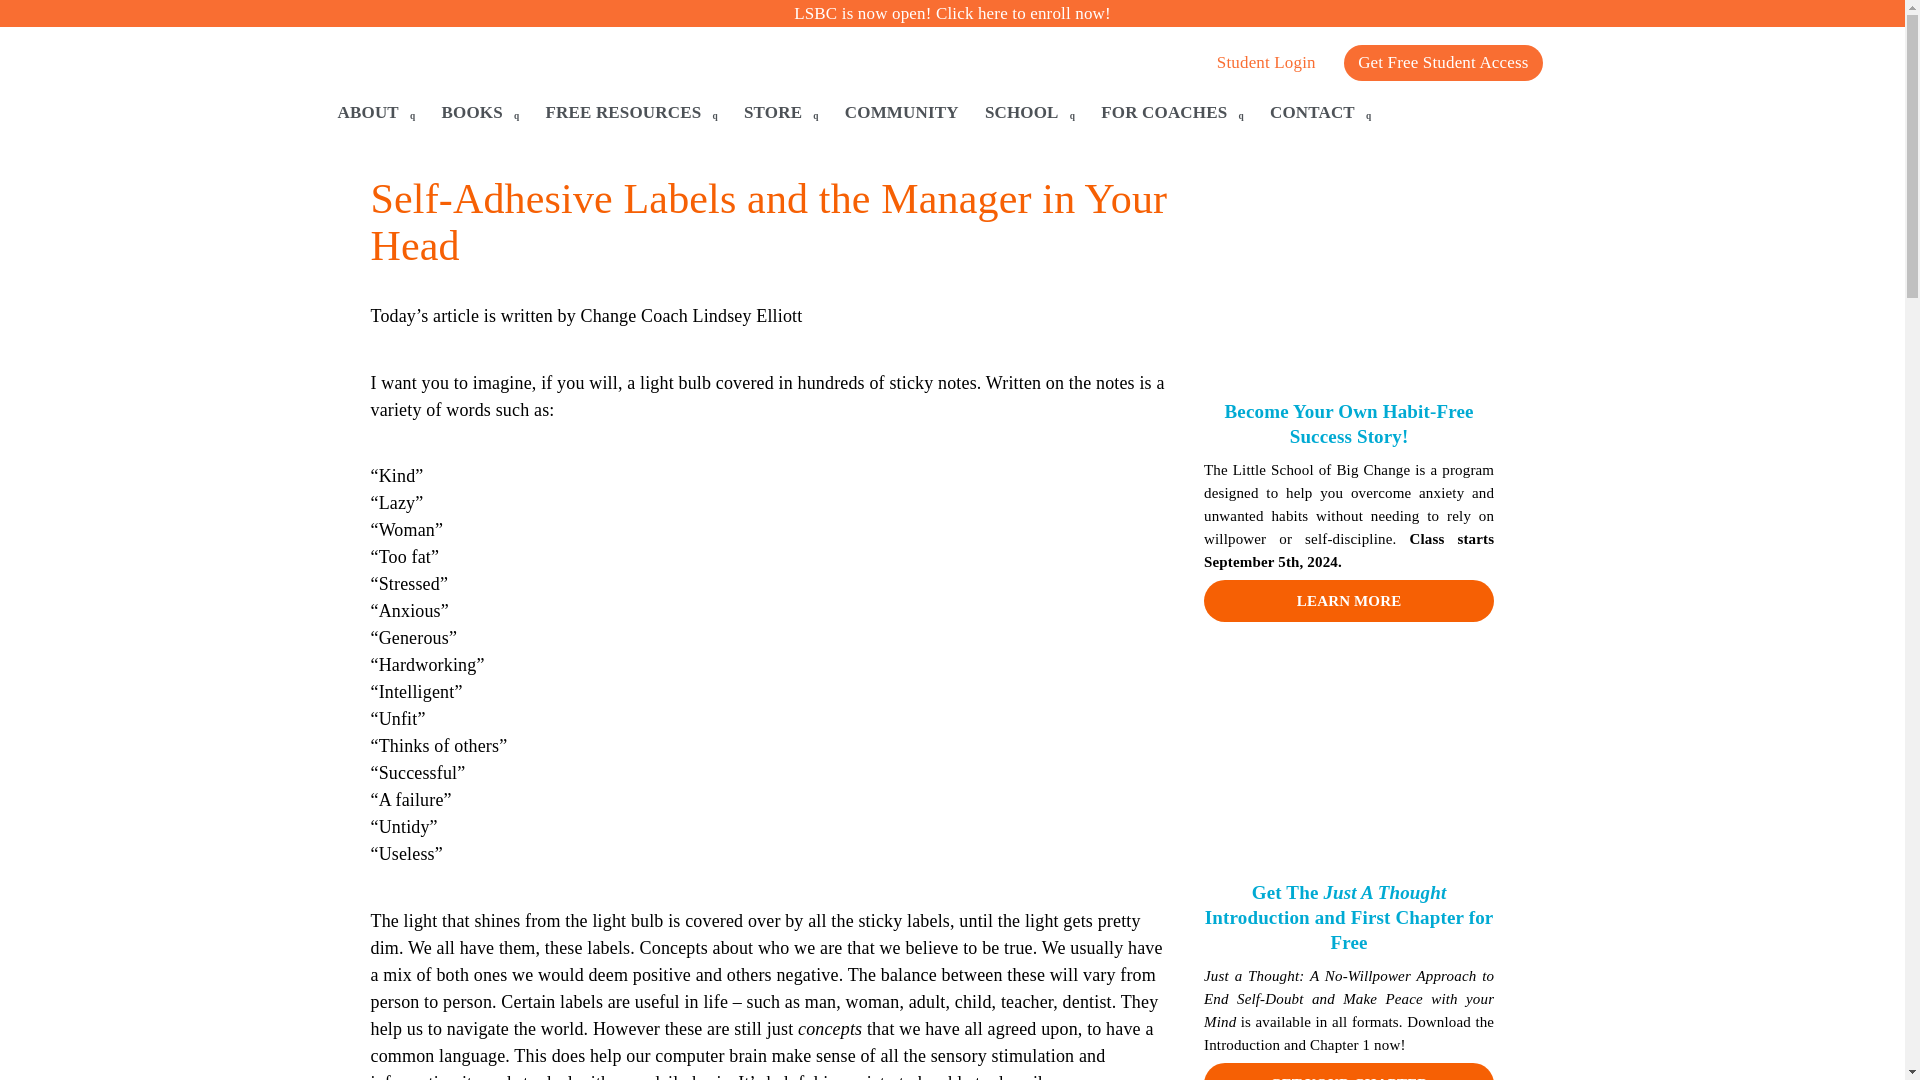 The height and width of the screenshot is (1080, 1920). Describe the element at coordinates (1442, 63) in the screenshot. I see `Get Free Student Access` at that location.